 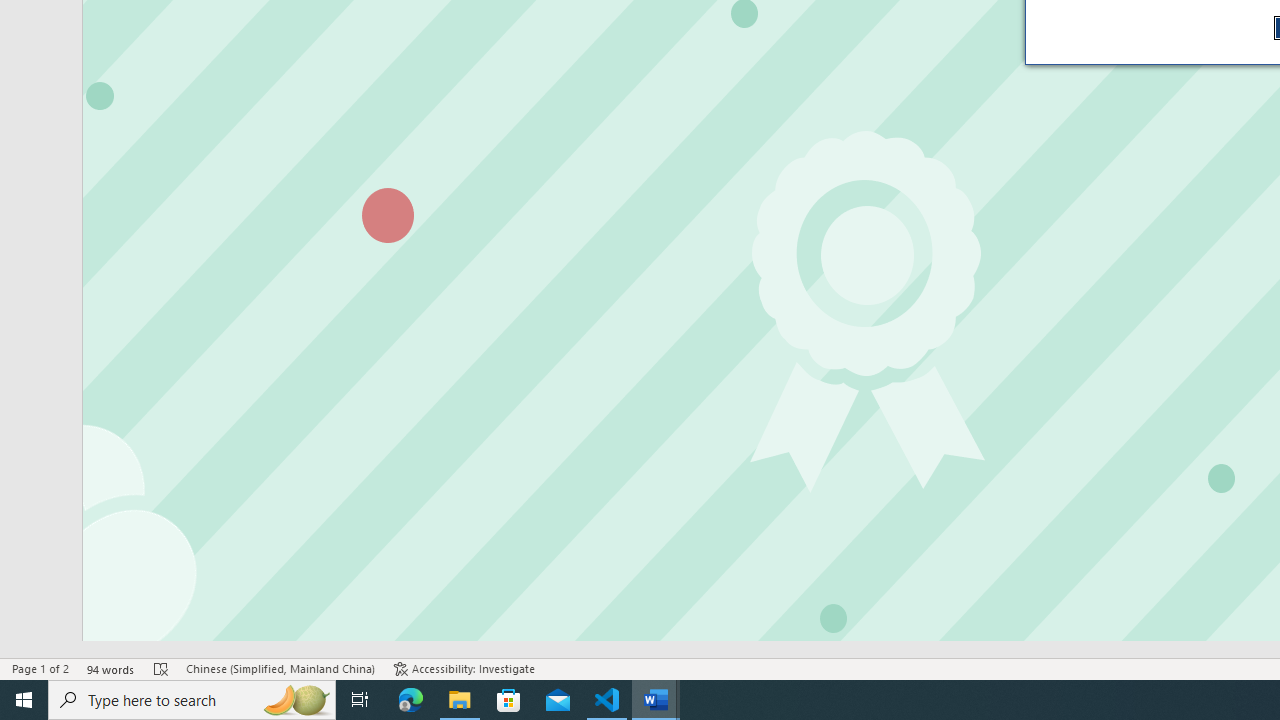 What do you see at coordinates (460, 700) in the screenshot?
I see `File Explorer - 1 running window` at bounding box center [460, 700].